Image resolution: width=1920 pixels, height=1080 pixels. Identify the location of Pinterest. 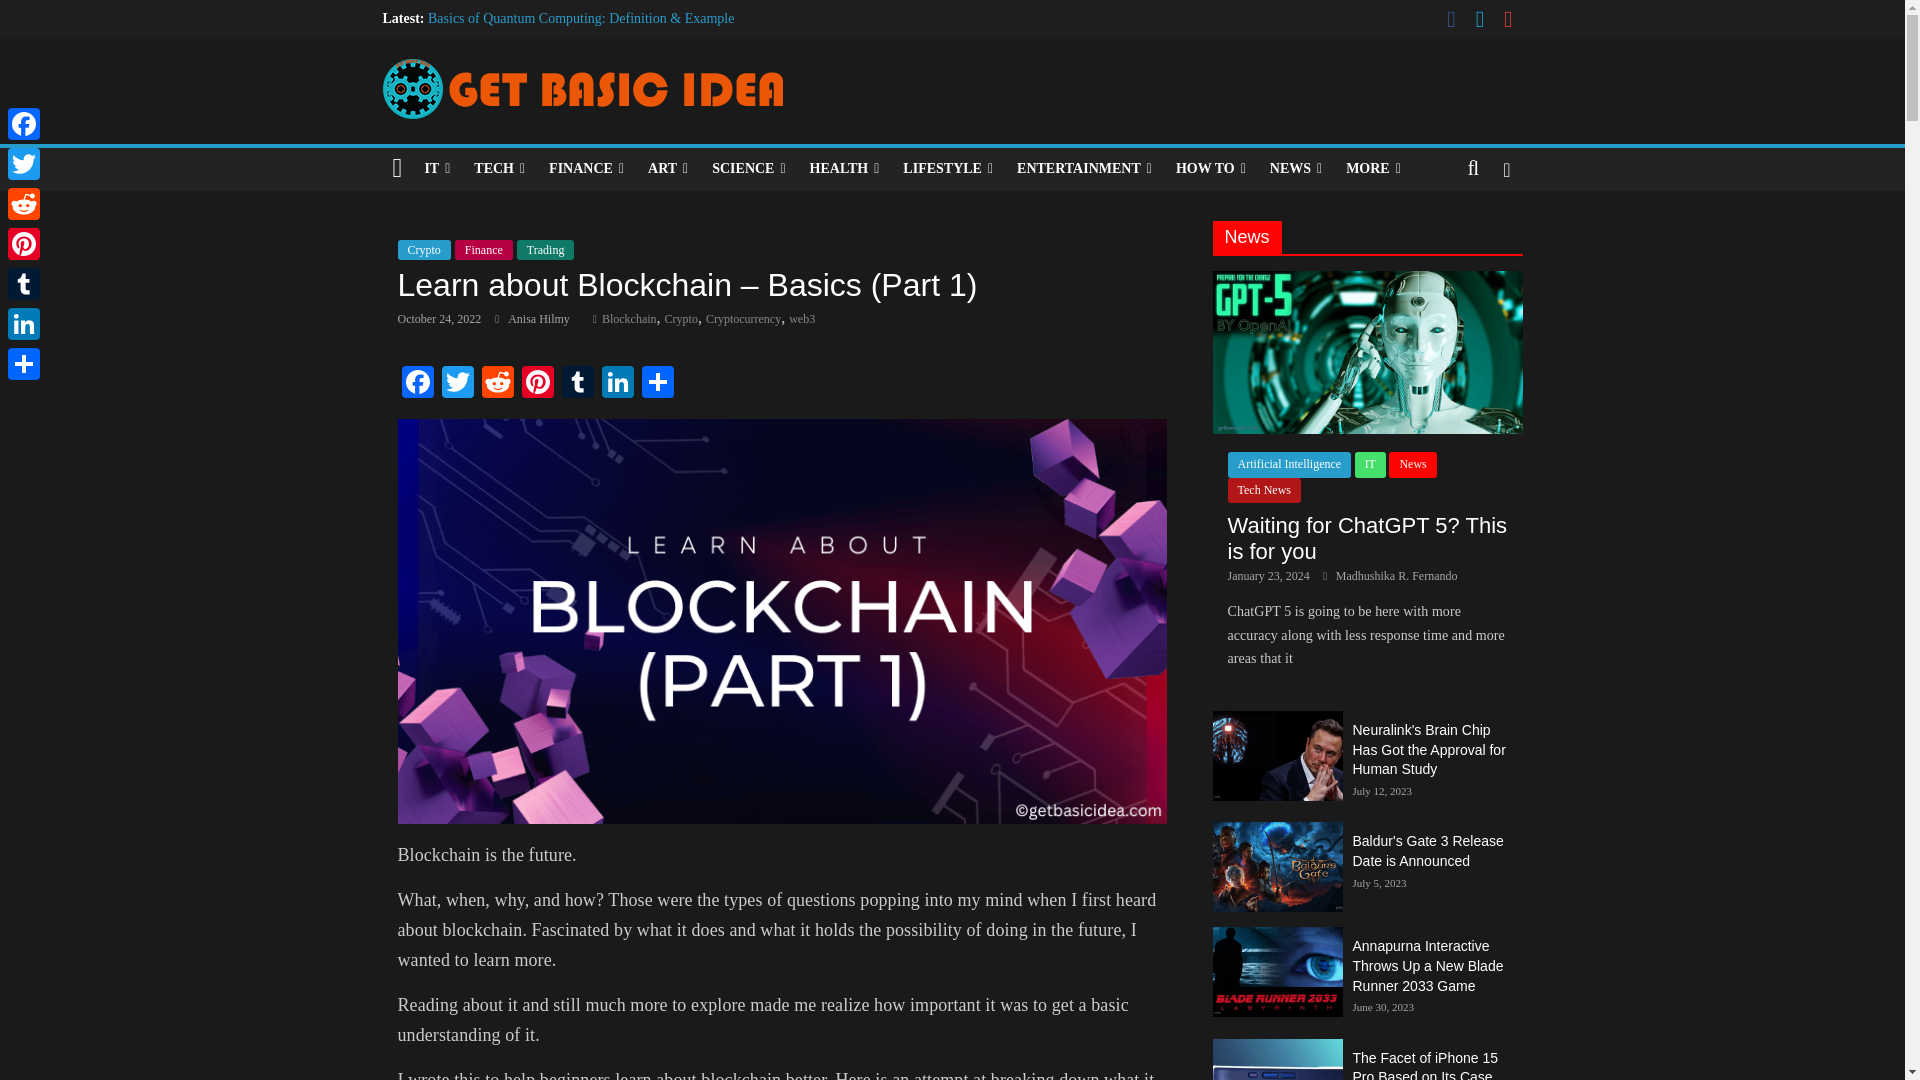
(538, 384).